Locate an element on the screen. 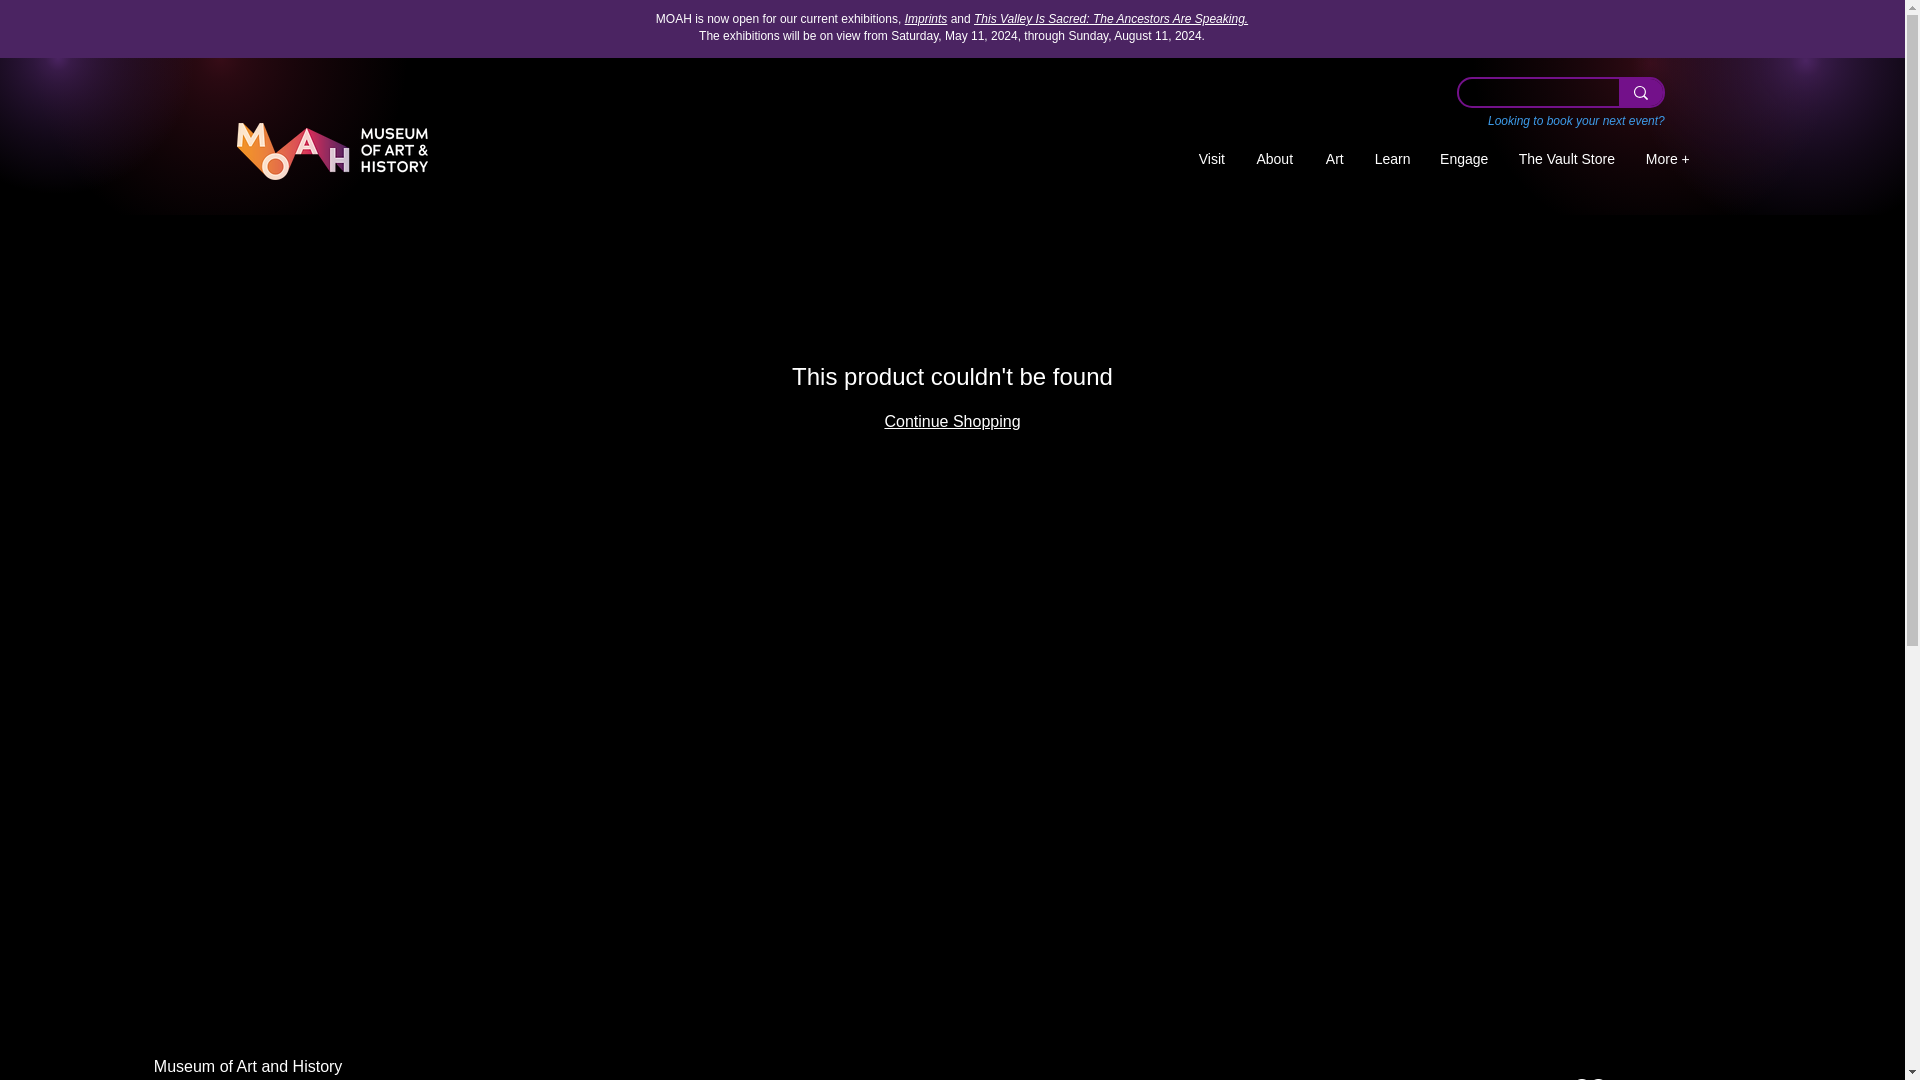 This screenshot has width=1920, height=1080. Visit is located at coordinates (1212, 160).